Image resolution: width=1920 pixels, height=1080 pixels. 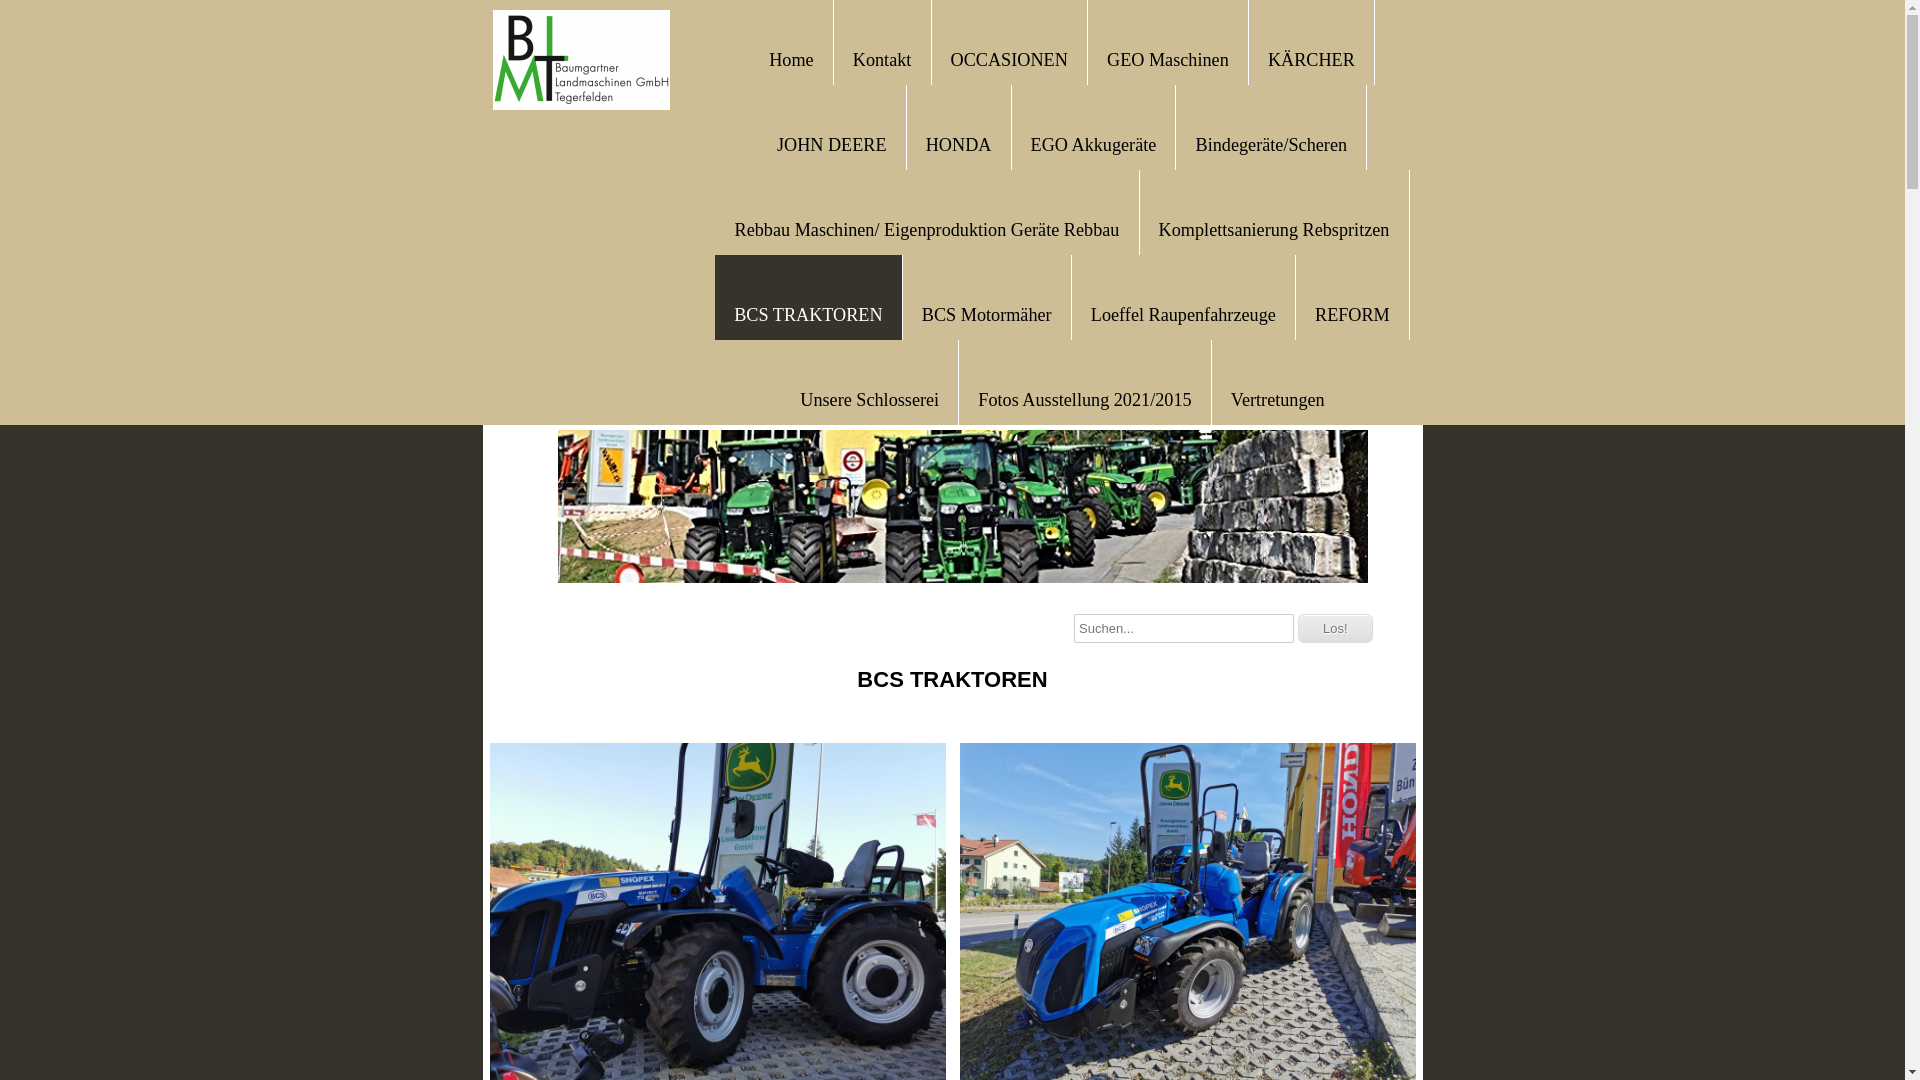 I want to click on REFORM, so click(x=1352, y=312).